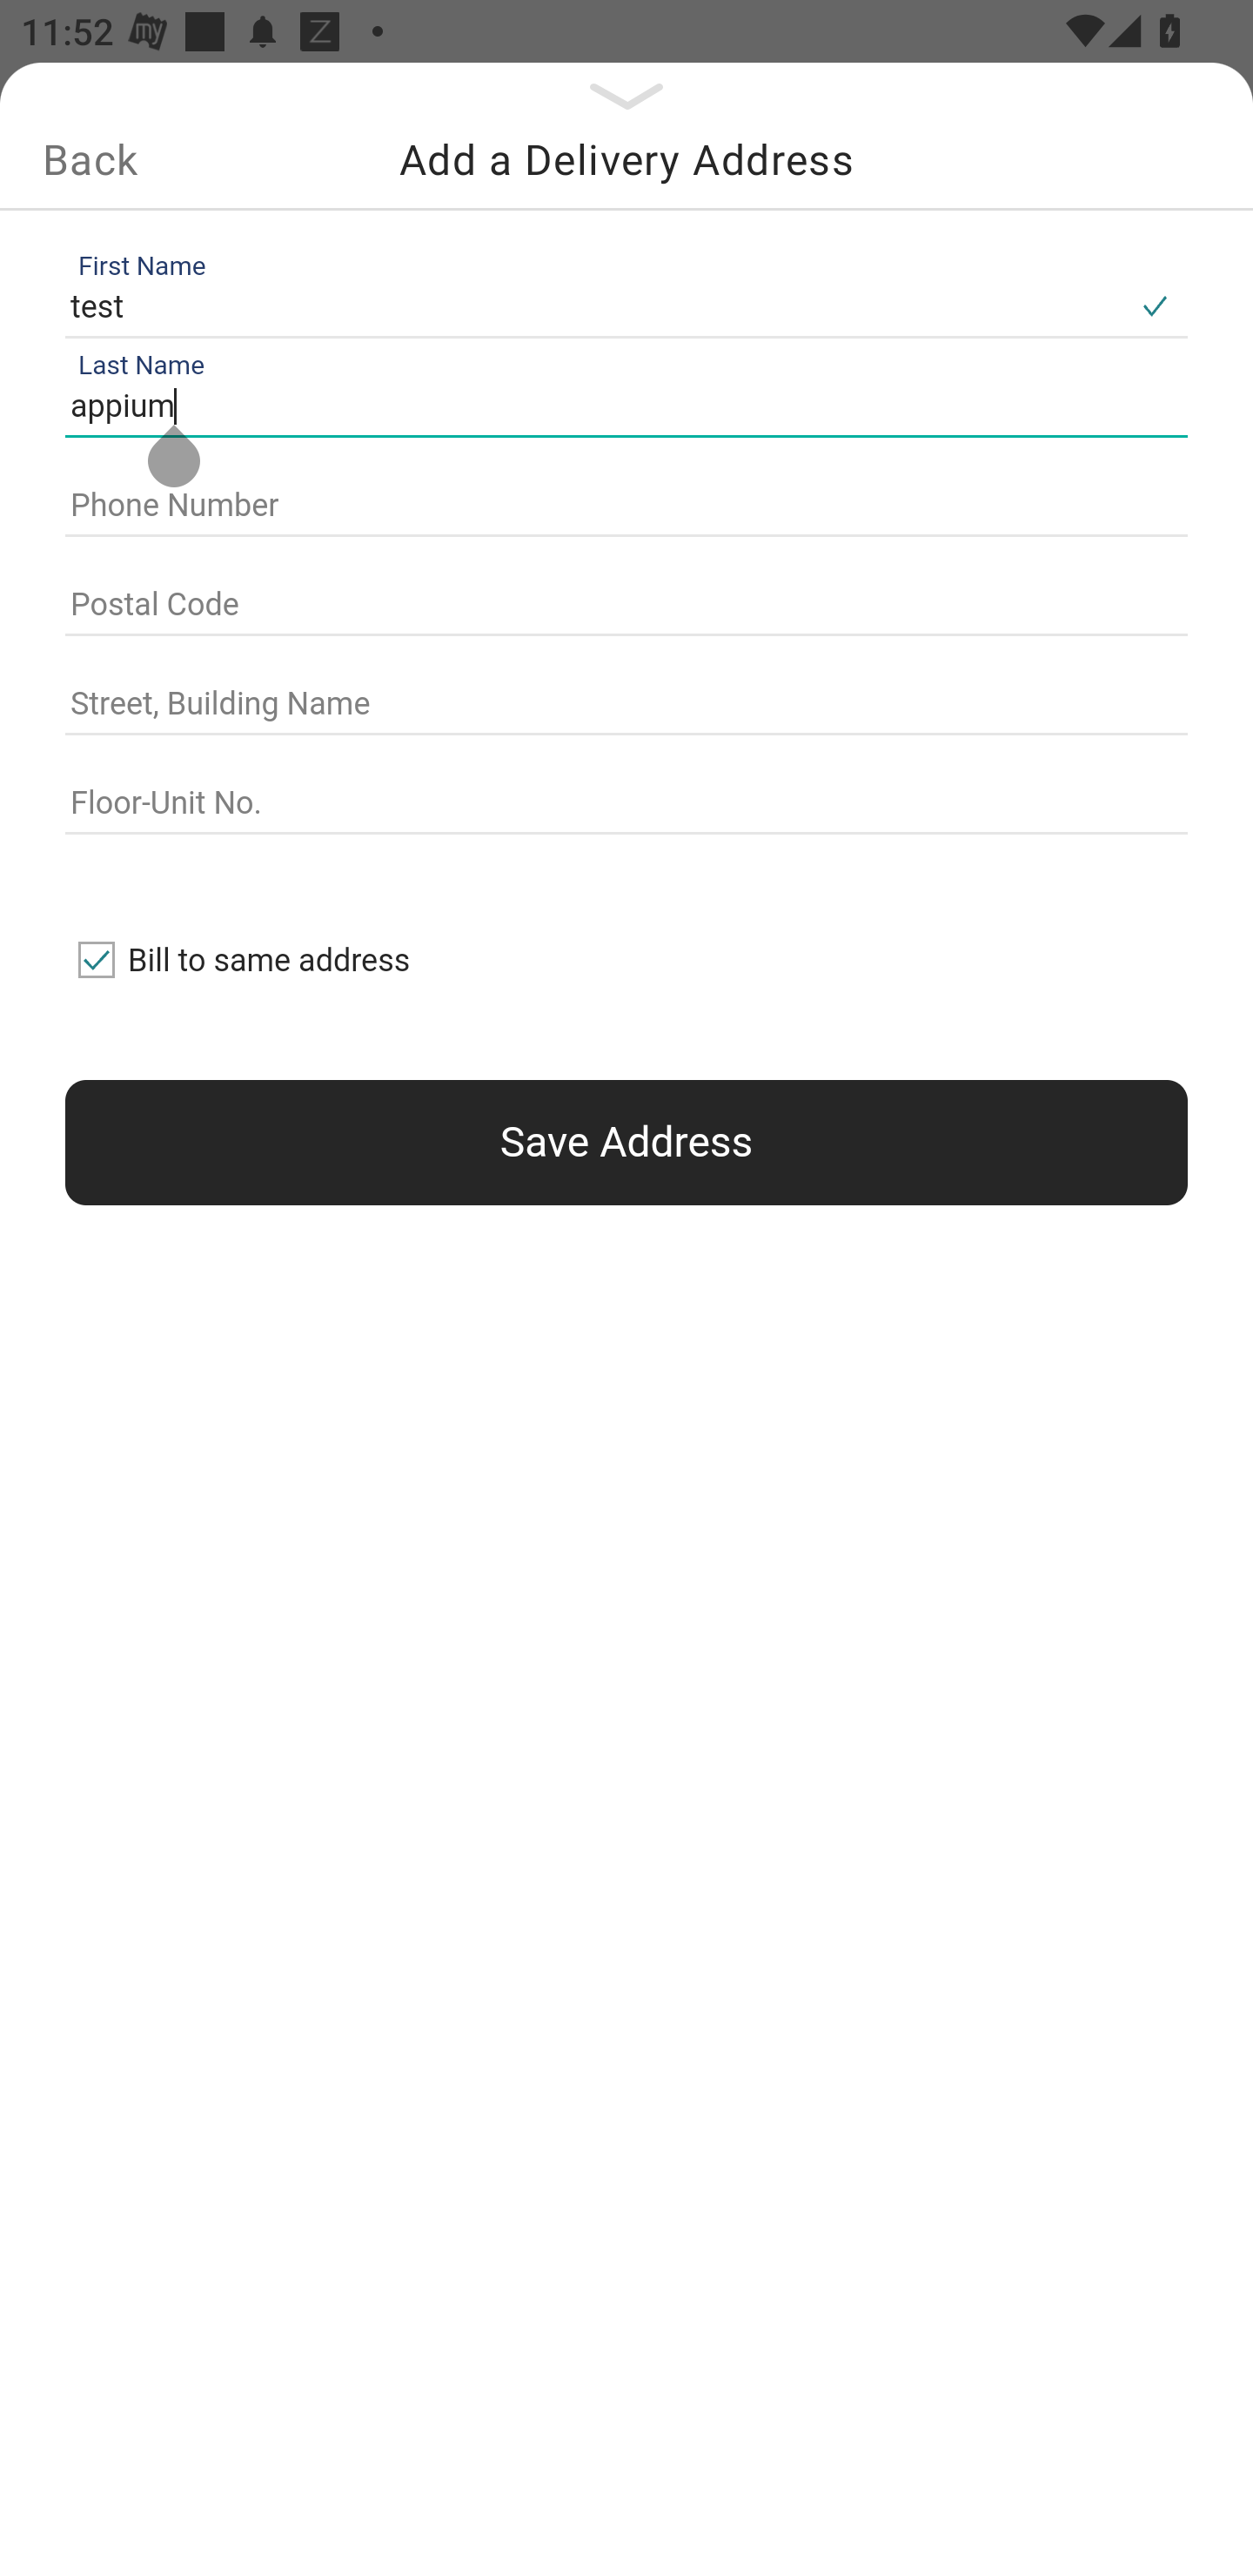  What do you see at coordinates (620, 407) in the screenshot?
I see `appium` at bounding box center [620, 407].